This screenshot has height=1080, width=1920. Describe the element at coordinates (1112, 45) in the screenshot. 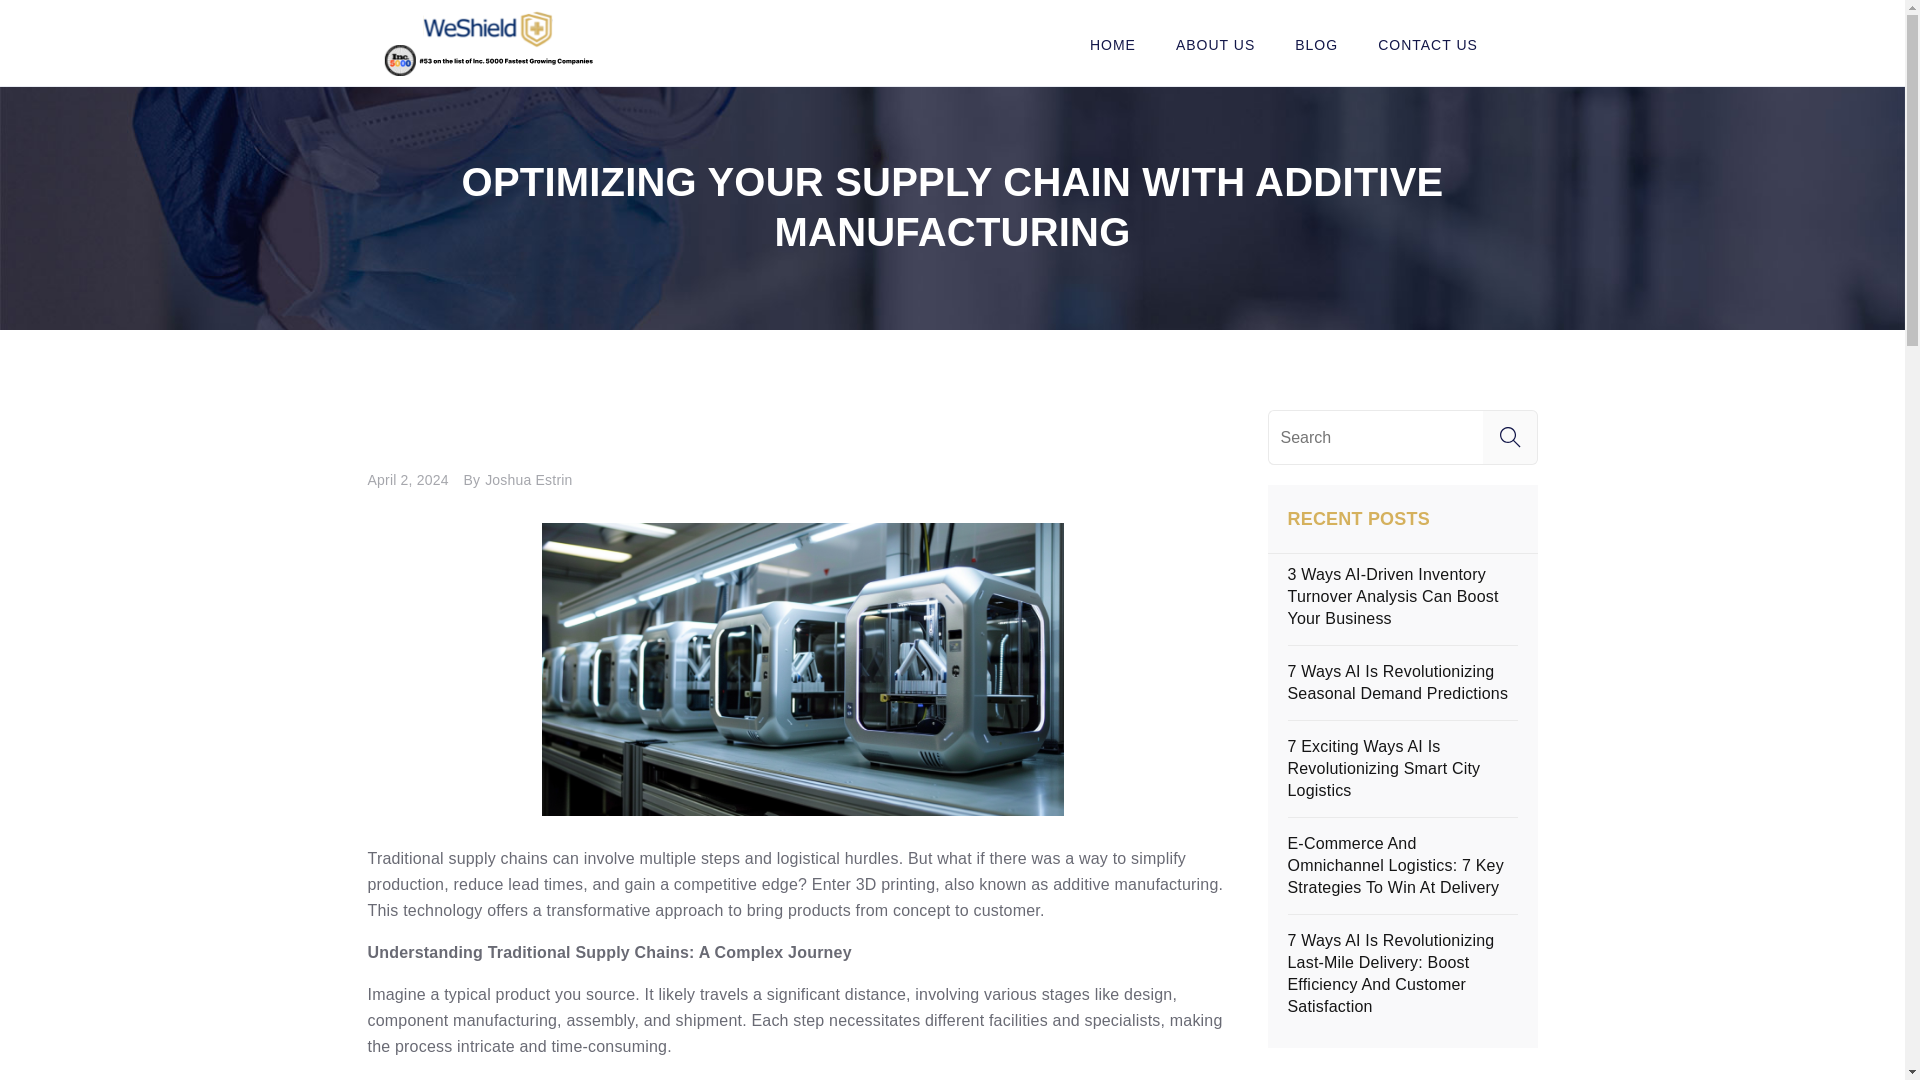

I see `HOME` at that location.